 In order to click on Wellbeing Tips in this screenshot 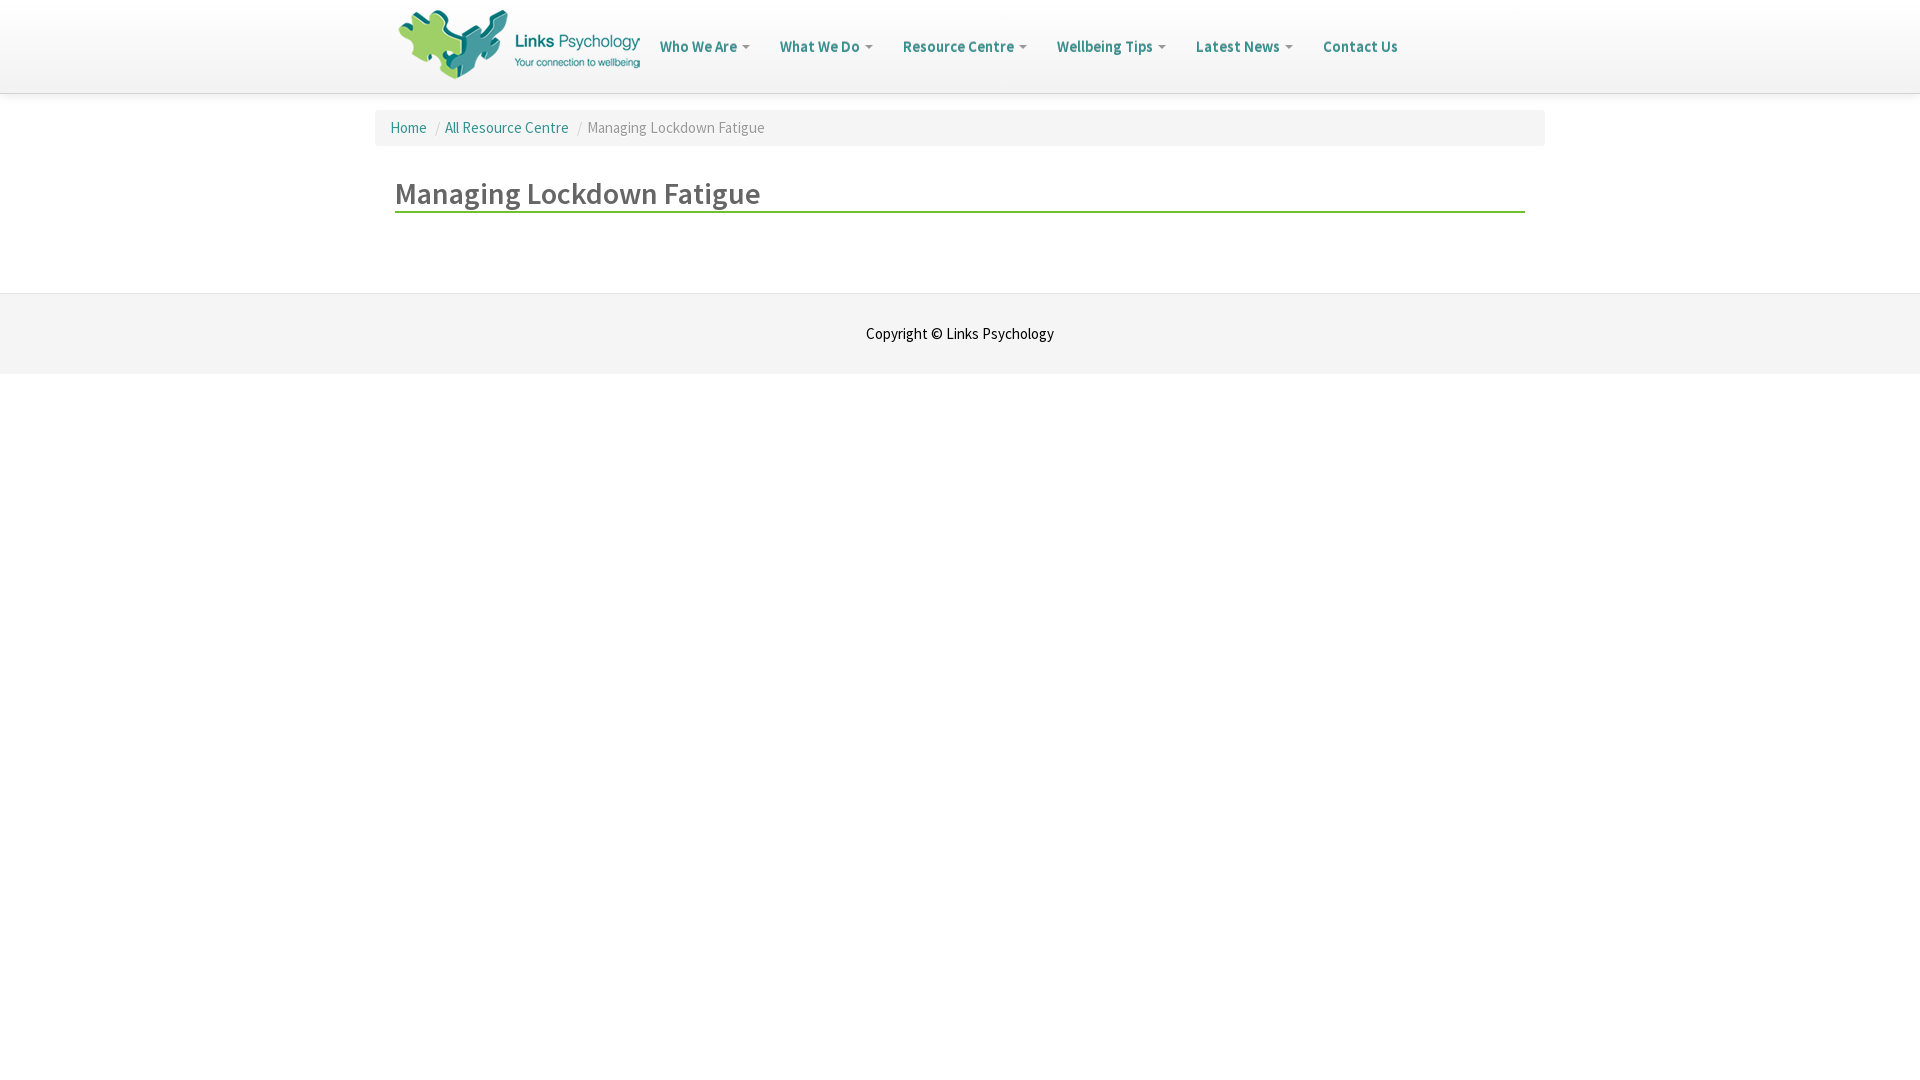, I will do `click(1112, 46)`.